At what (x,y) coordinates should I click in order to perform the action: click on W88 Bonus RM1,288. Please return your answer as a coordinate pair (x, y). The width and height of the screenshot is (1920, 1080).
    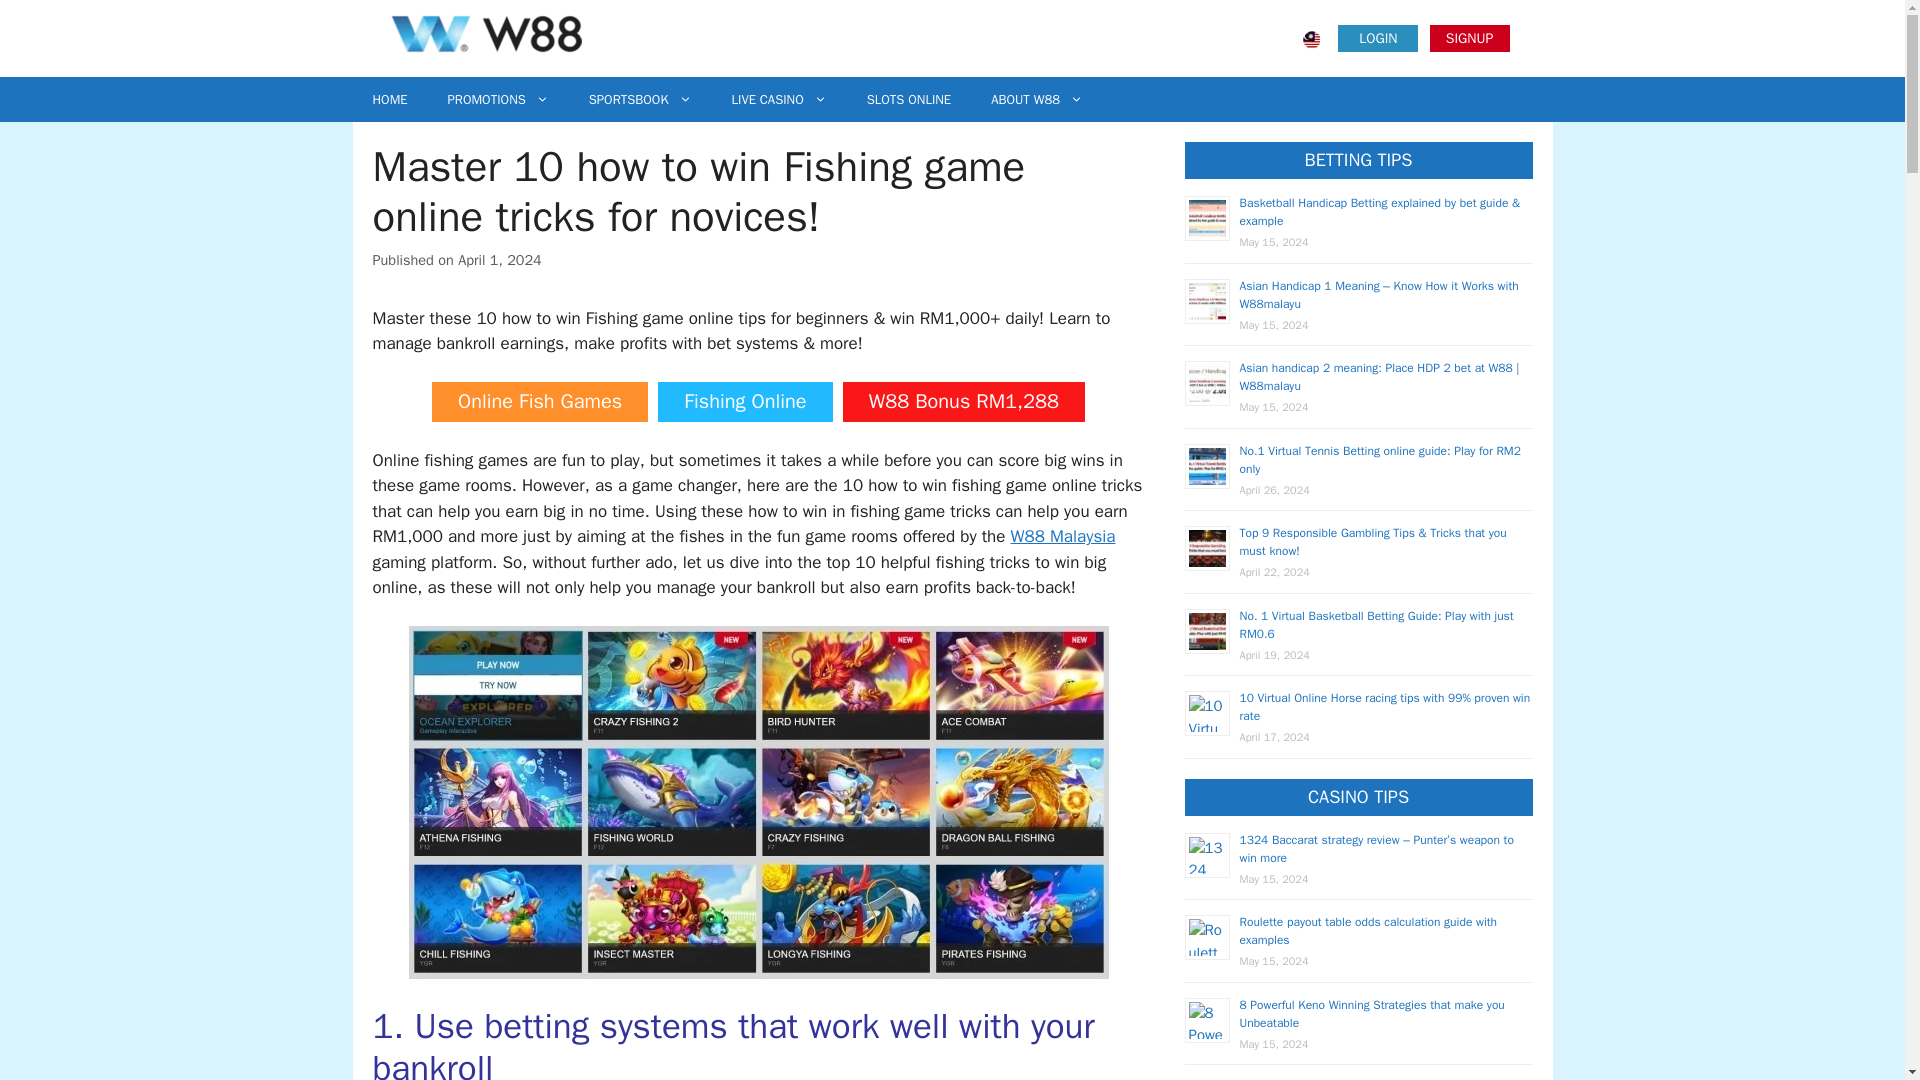
    Looking at the image, I should click on (963, 402).